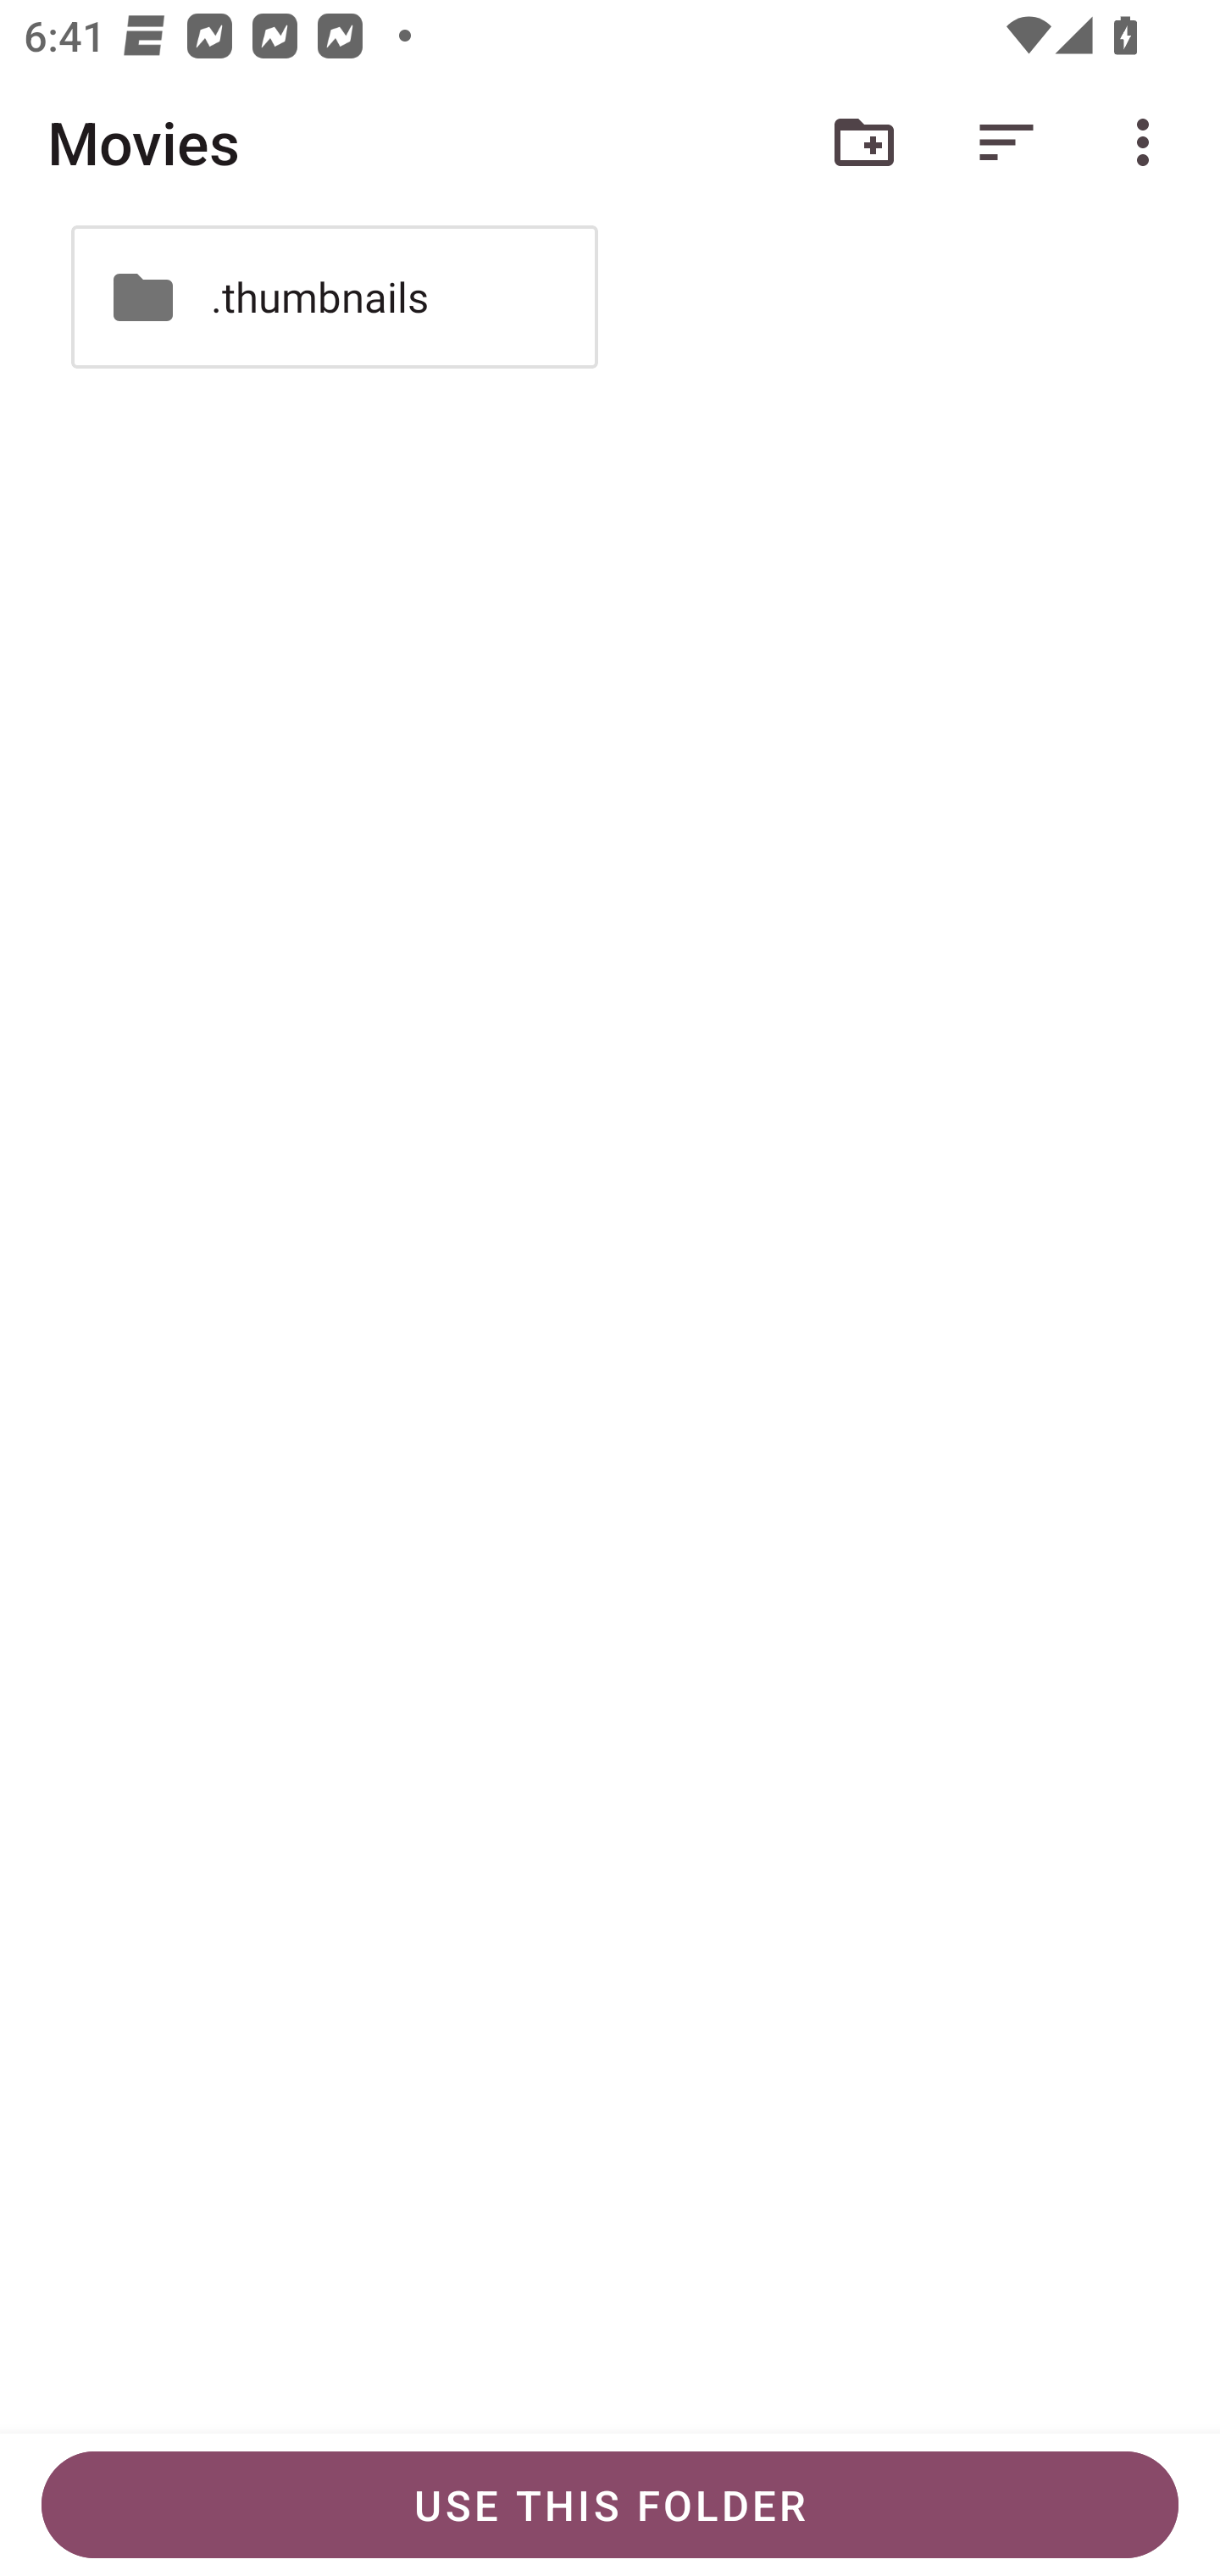  Describe the element at coordinates (1149, 142) in the screenshot. I see `More options` at that location.